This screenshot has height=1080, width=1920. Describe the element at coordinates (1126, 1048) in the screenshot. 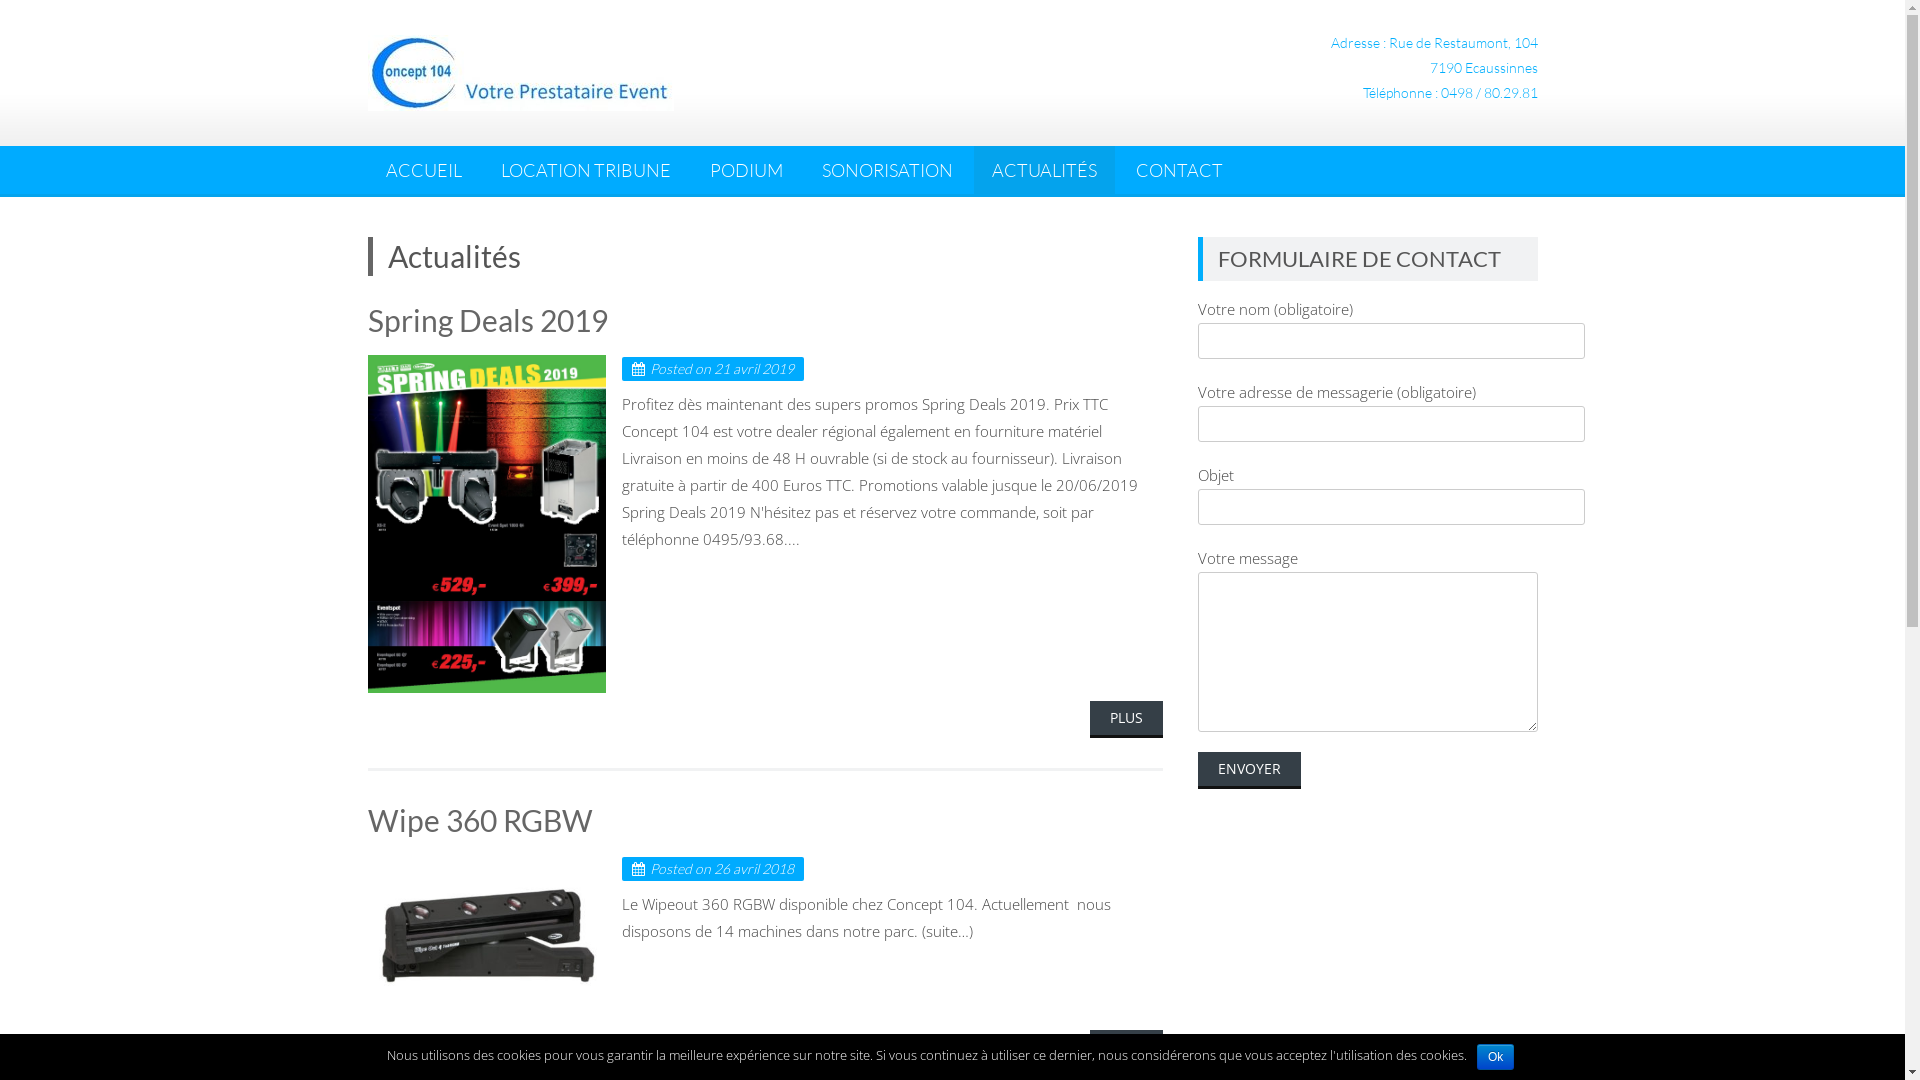

I see `PLUS` at that location.